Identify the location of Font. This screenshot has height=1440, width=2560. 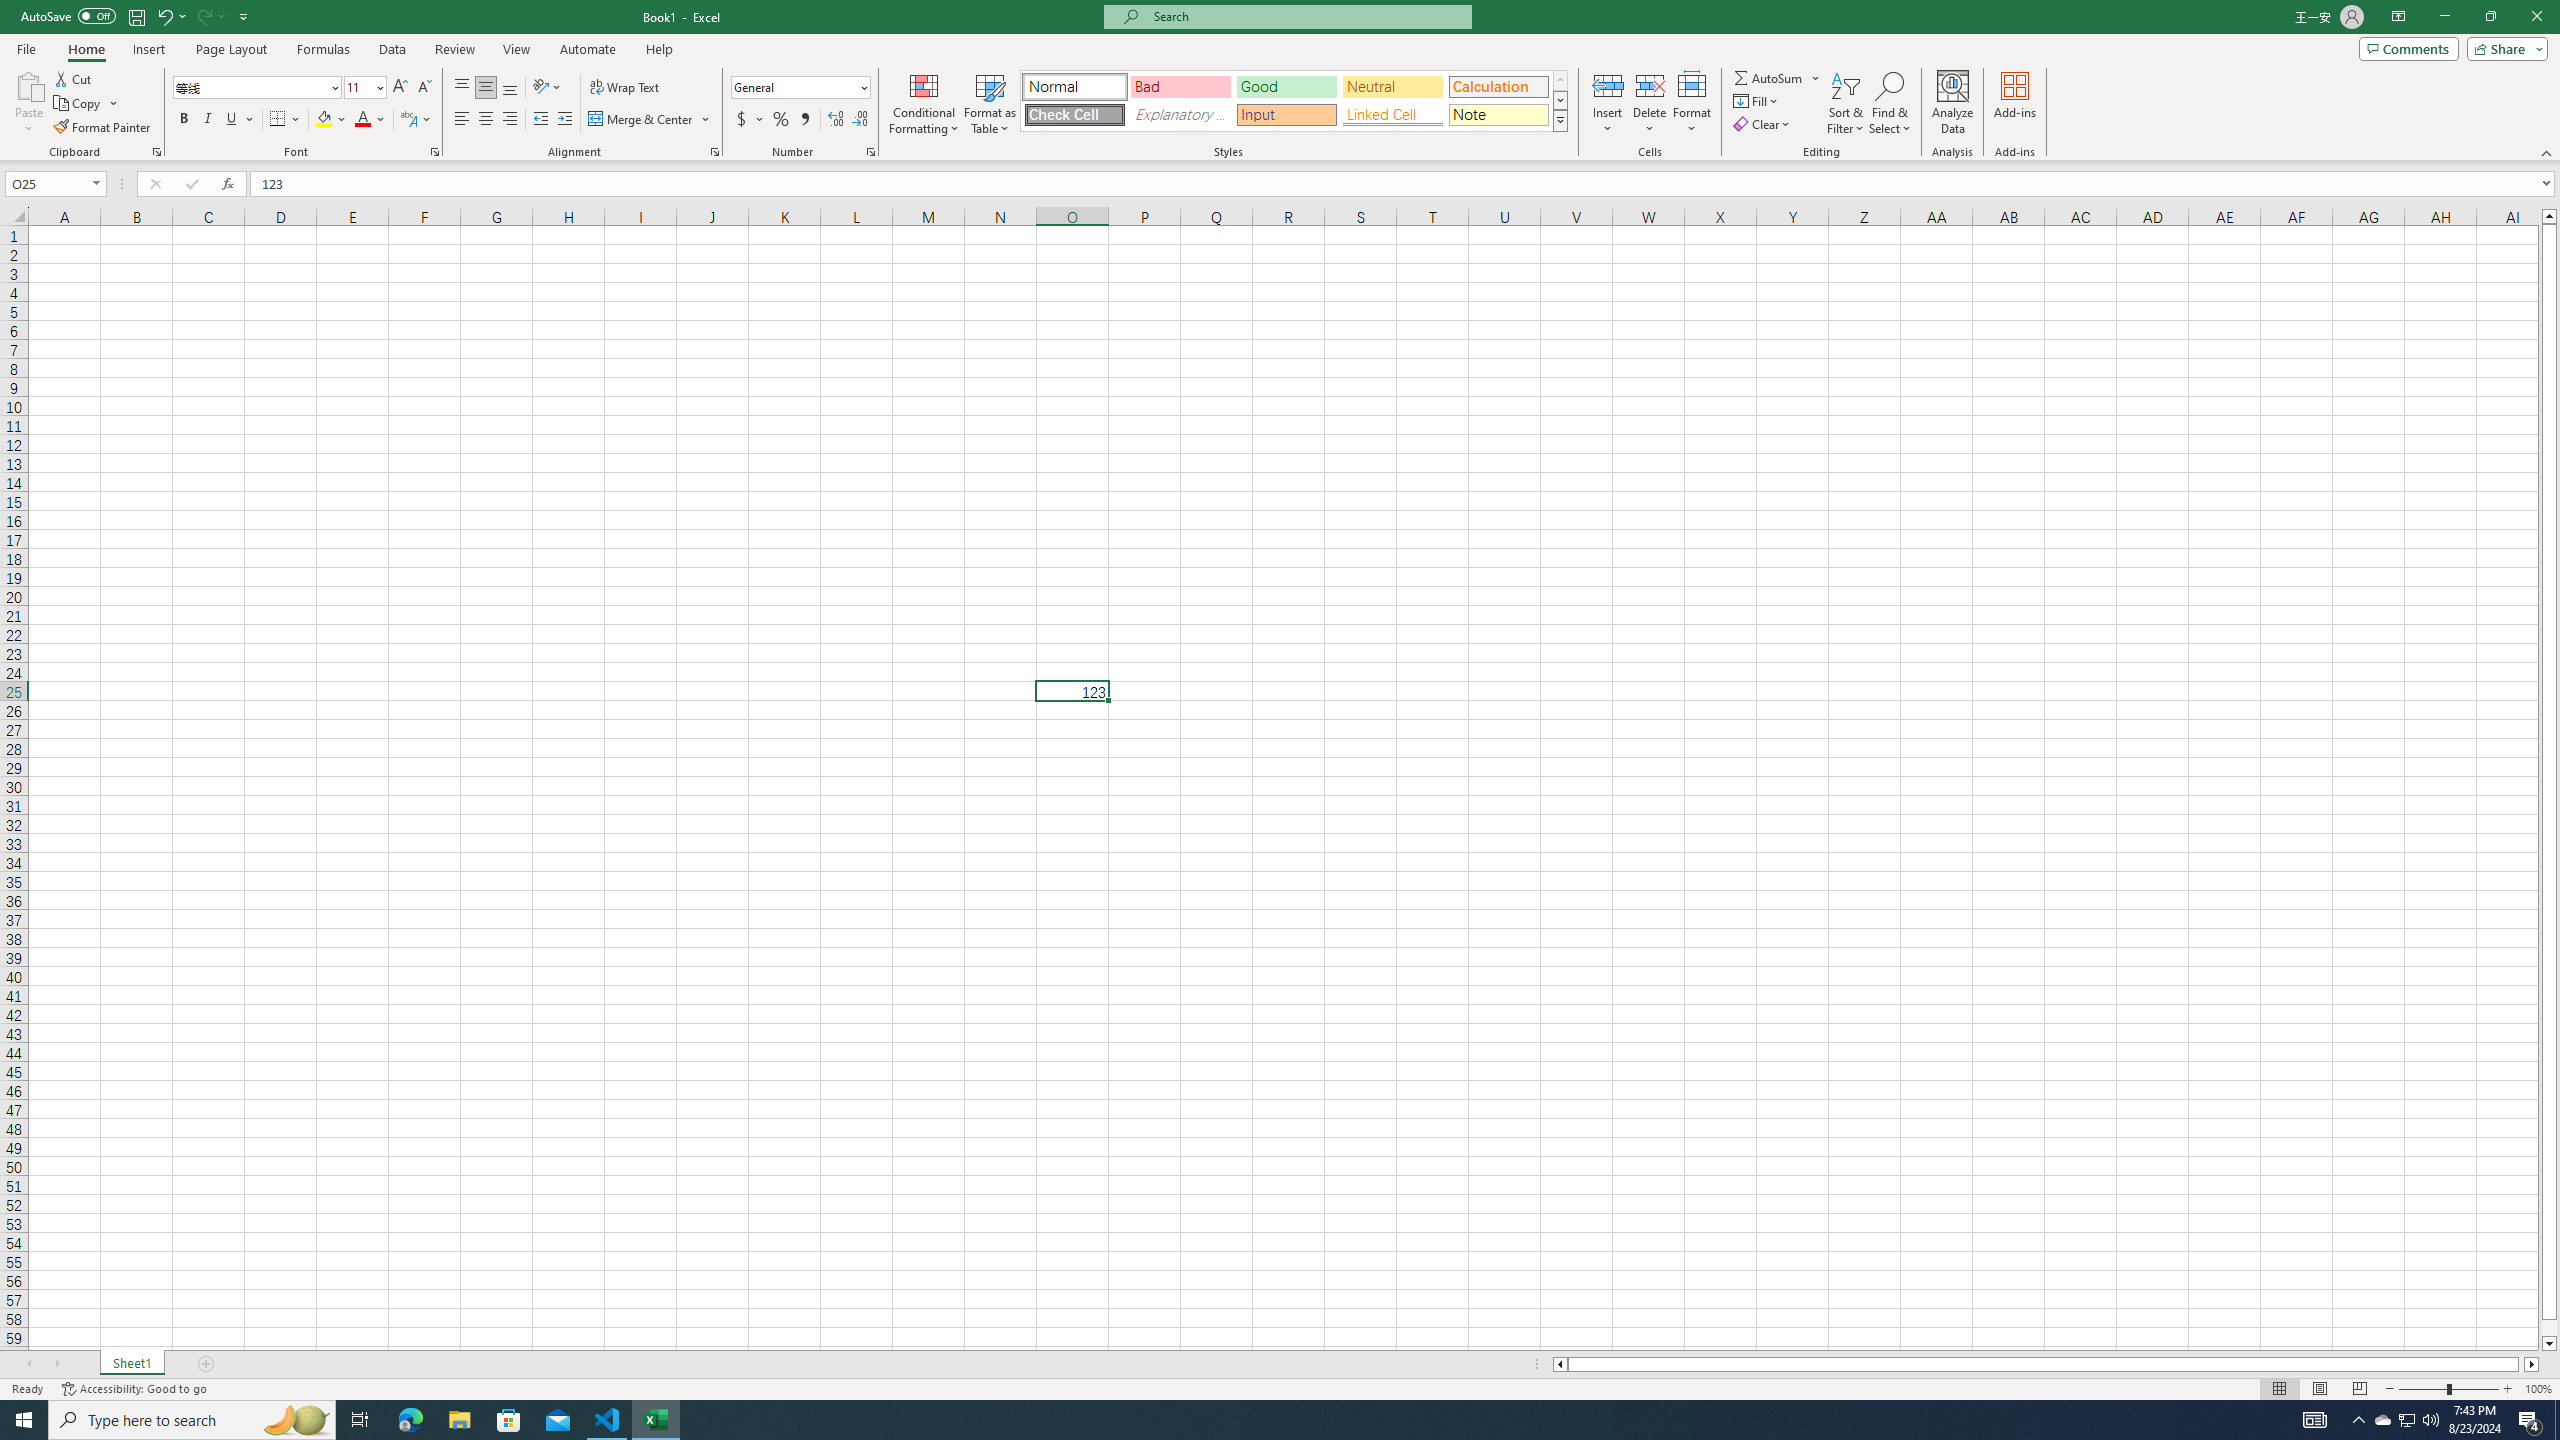
(258, 88).